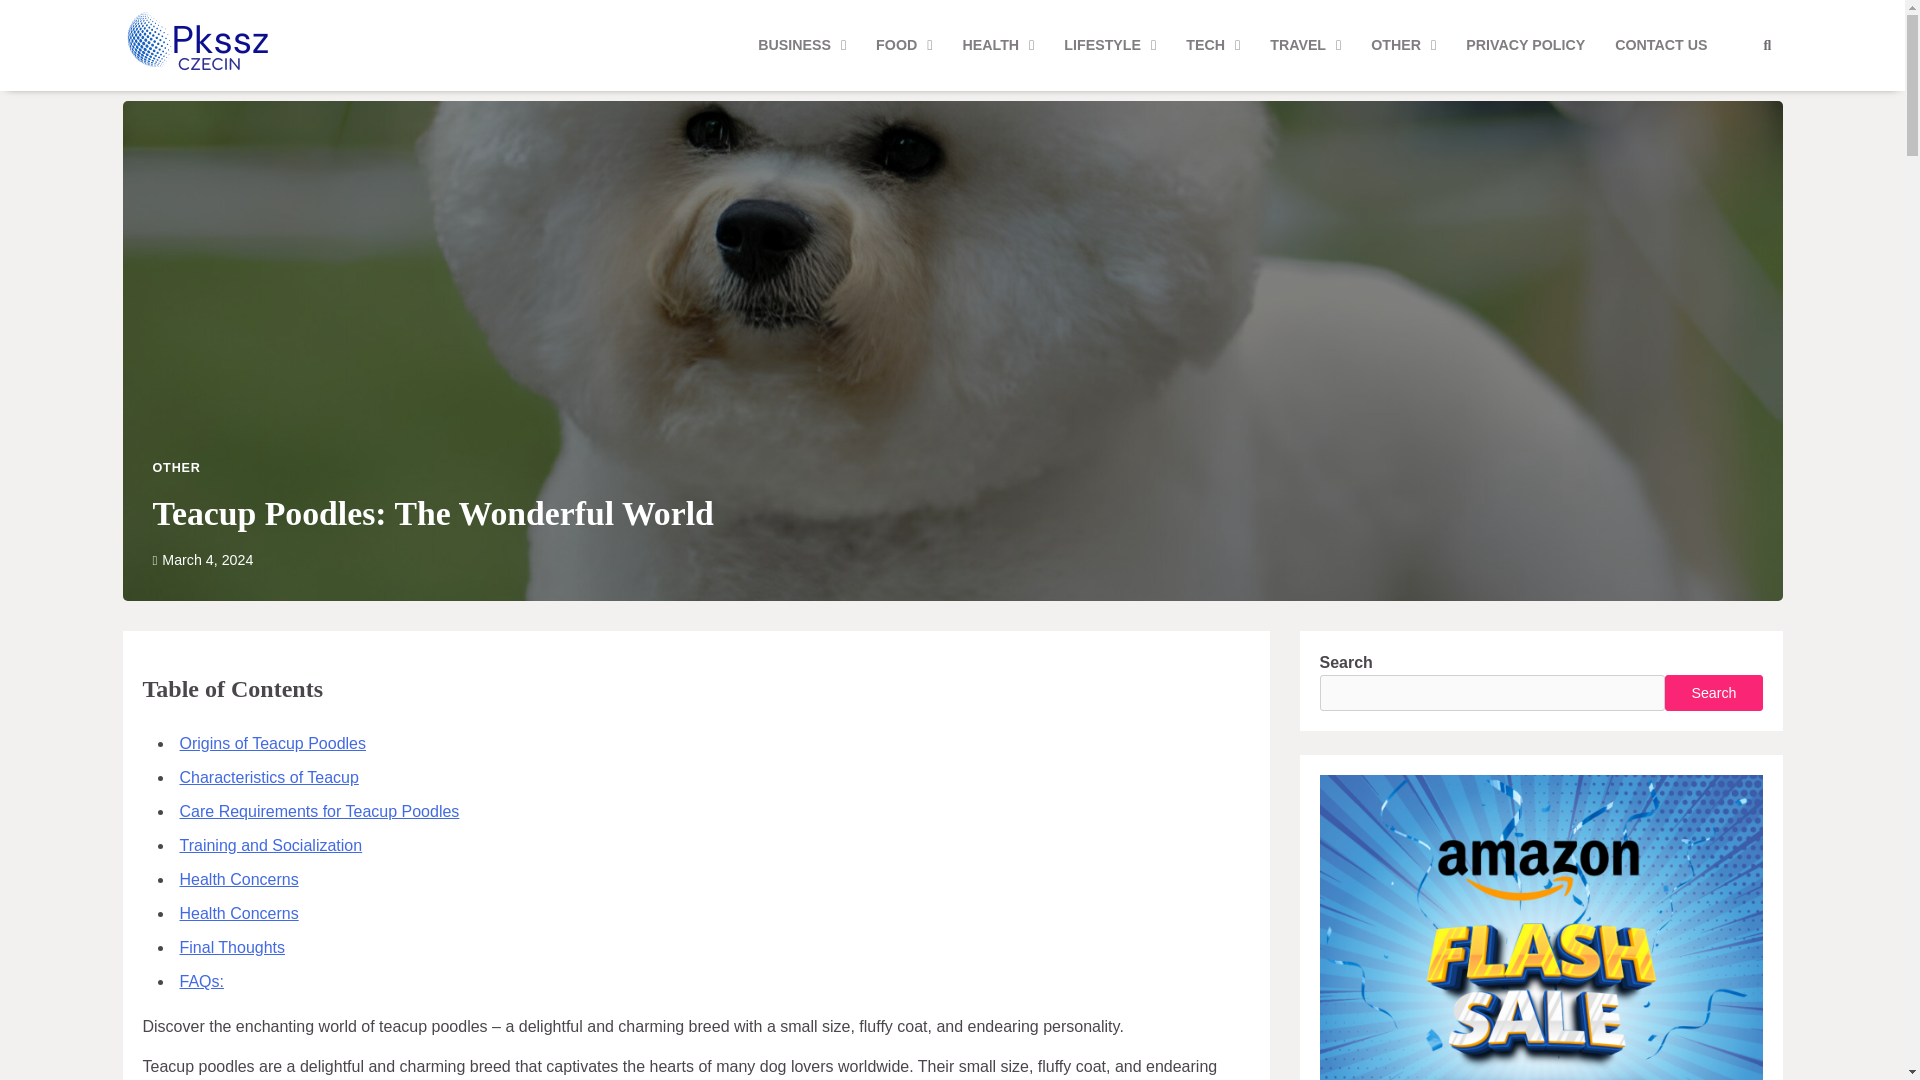 Image resolution: width=1920 pixels, height=1080 pixels. What do you see at coordinates (1213, 46) in the screenshot?
I see `TECH` at bounding box center [1213, 46].